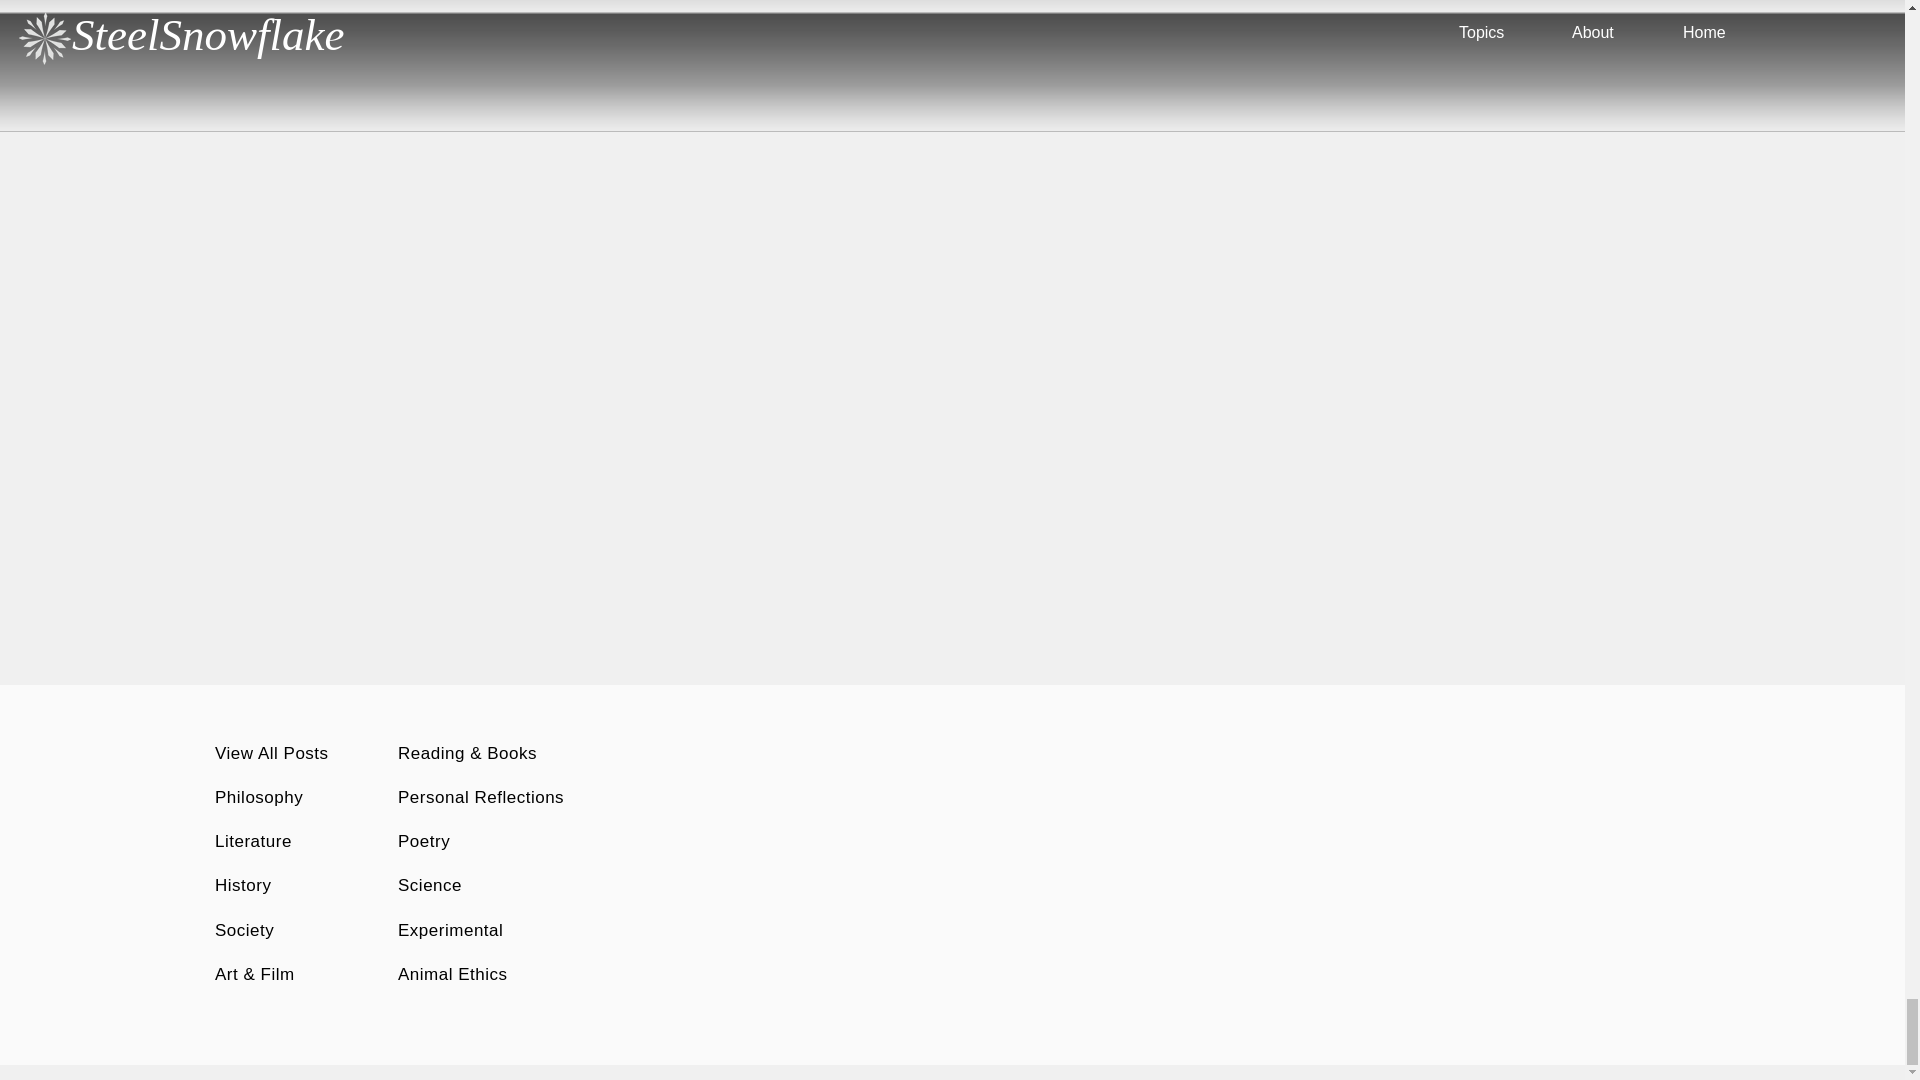 The image size is (1920, 1080). Describe the element at coordinates (272, 753) in the screenshot. I see `View All Posts` at that location.